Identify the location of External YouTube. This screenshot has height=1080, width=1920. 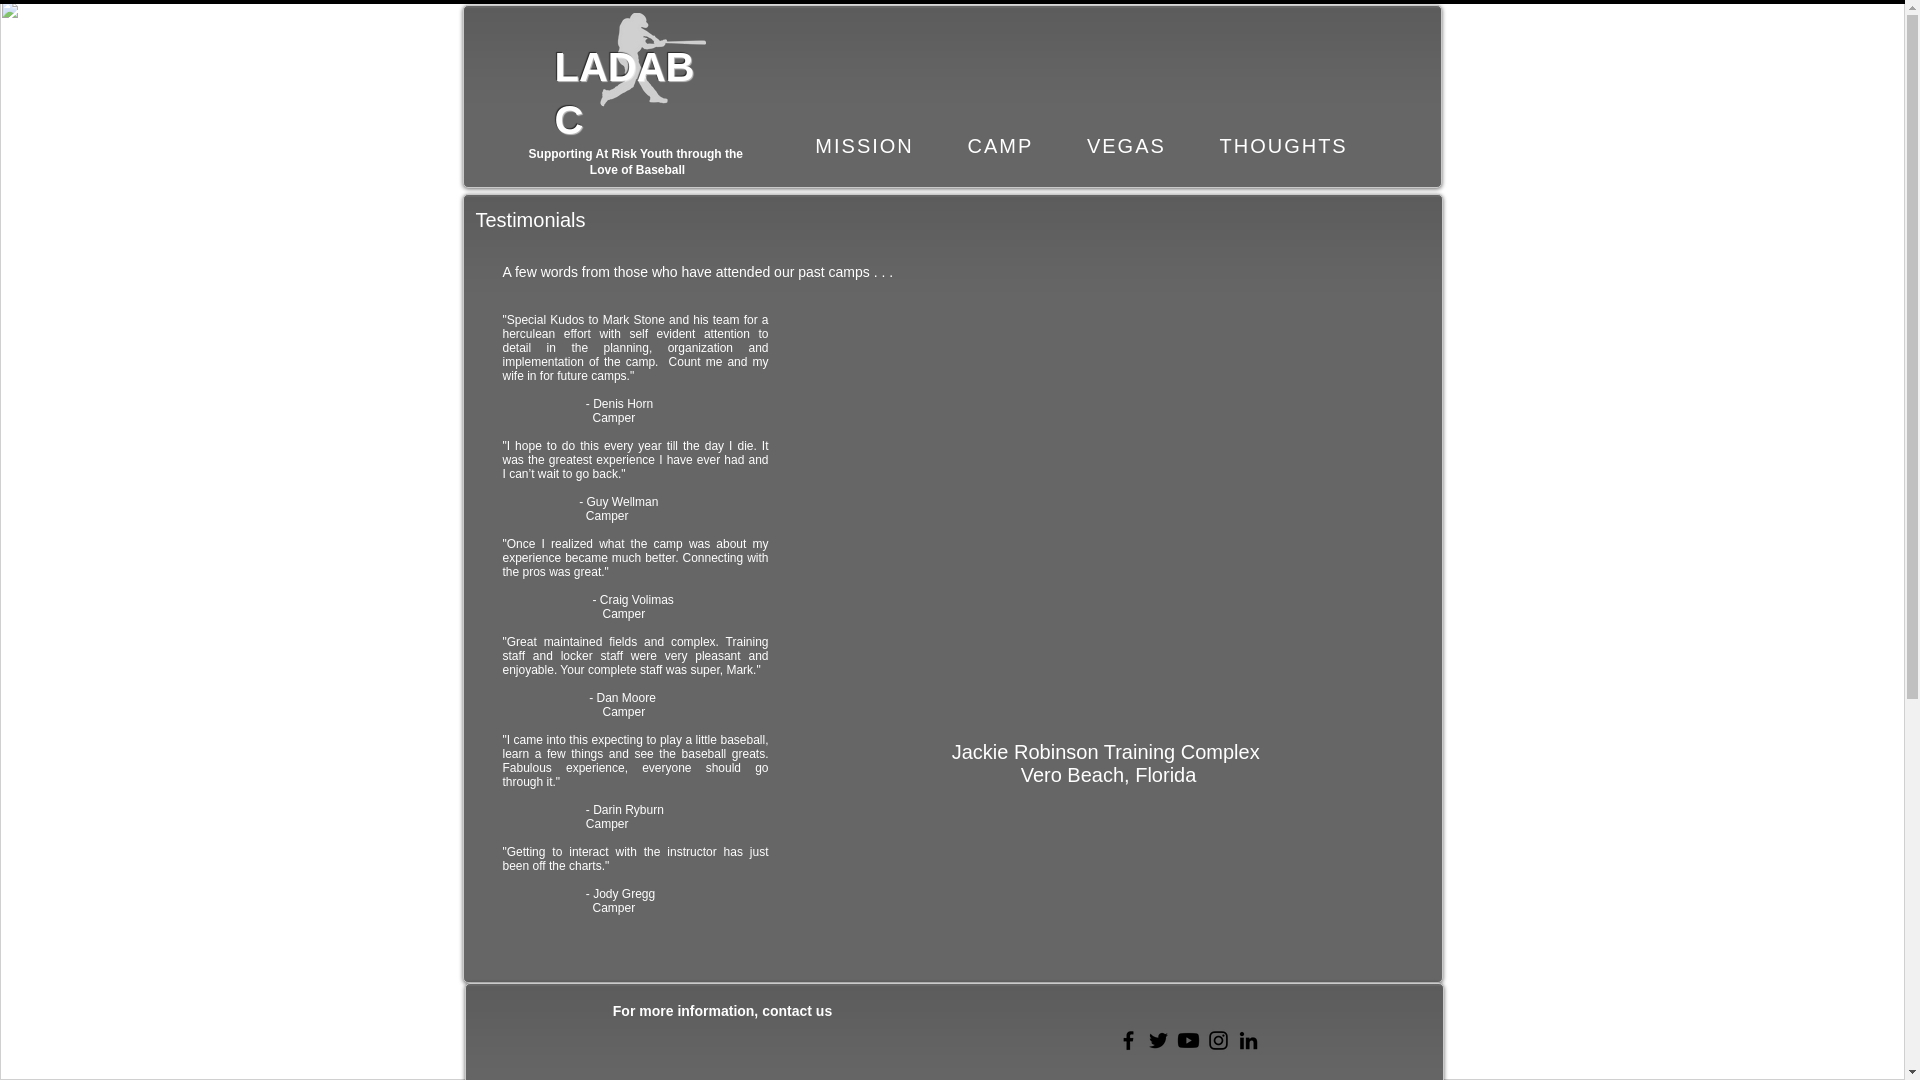
(1112, 494).